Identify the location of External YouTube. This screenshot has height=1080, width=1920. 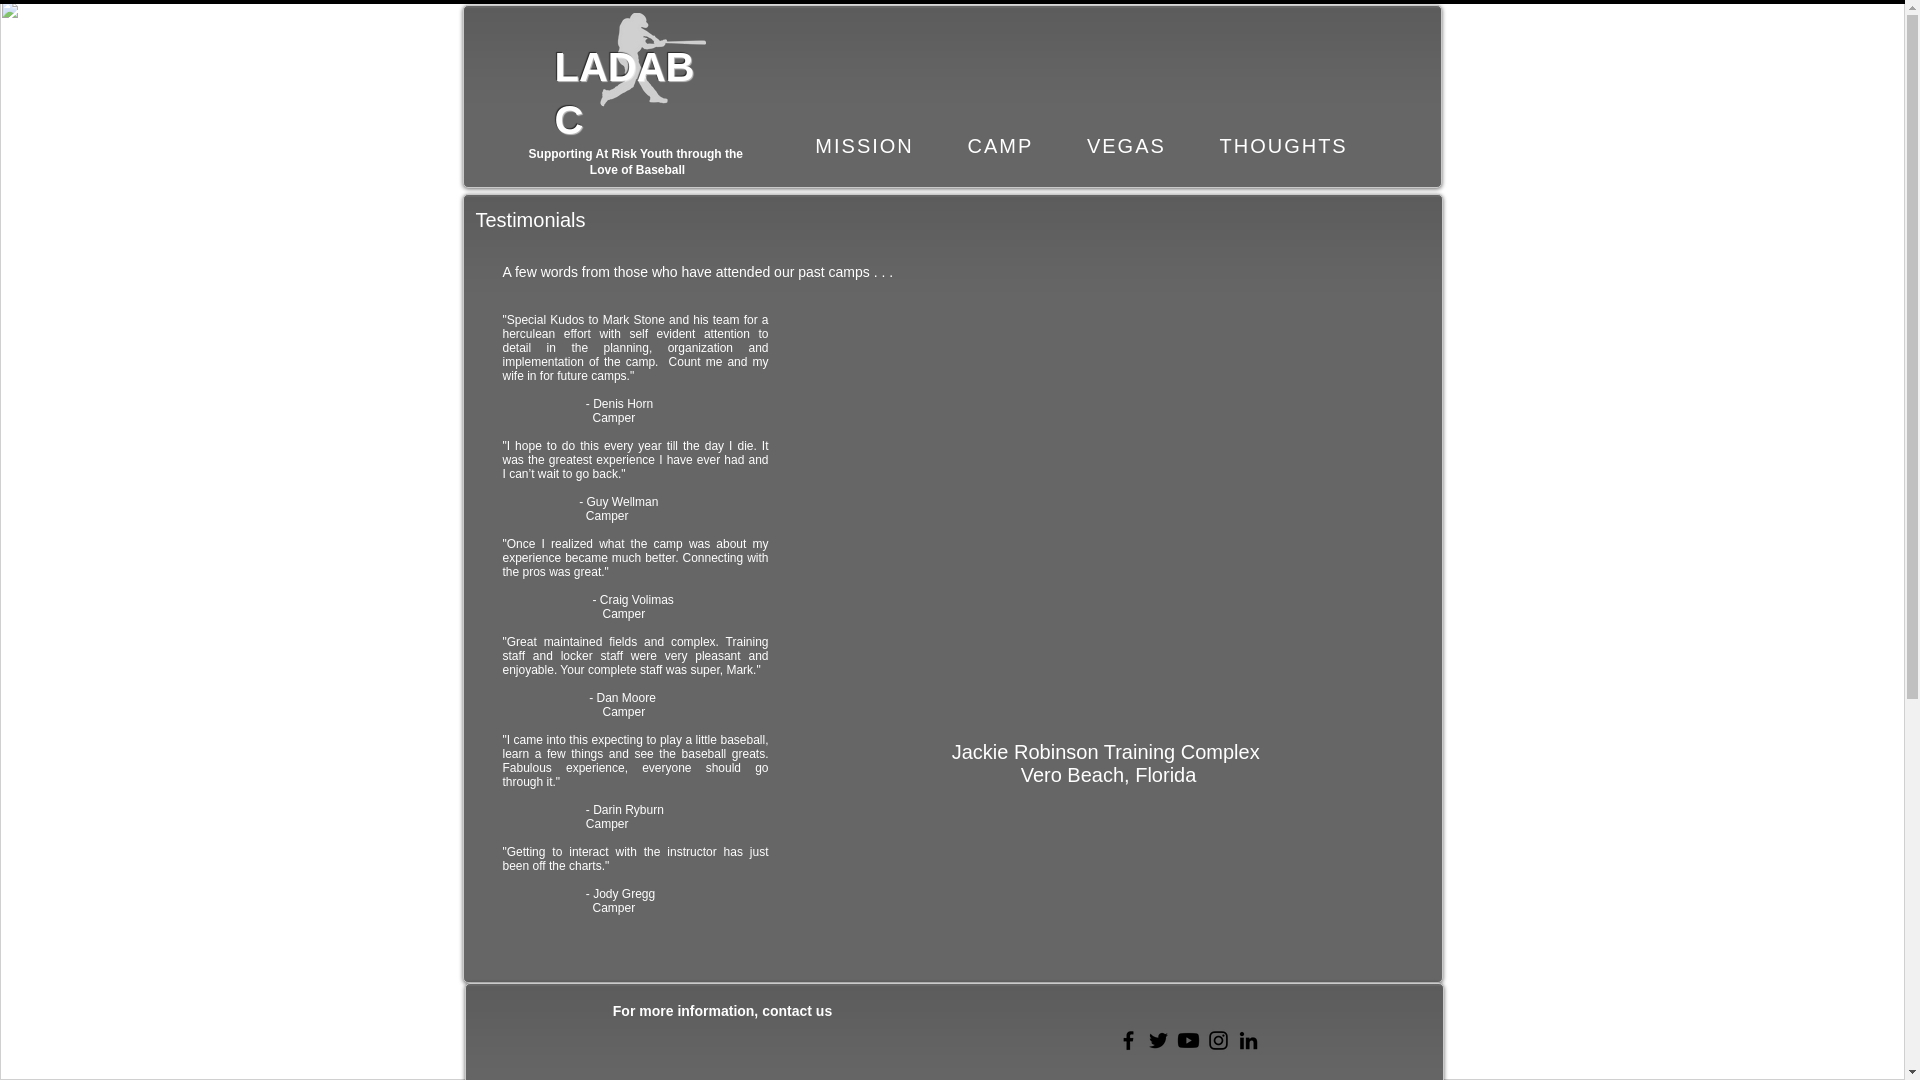
(1112, 494).